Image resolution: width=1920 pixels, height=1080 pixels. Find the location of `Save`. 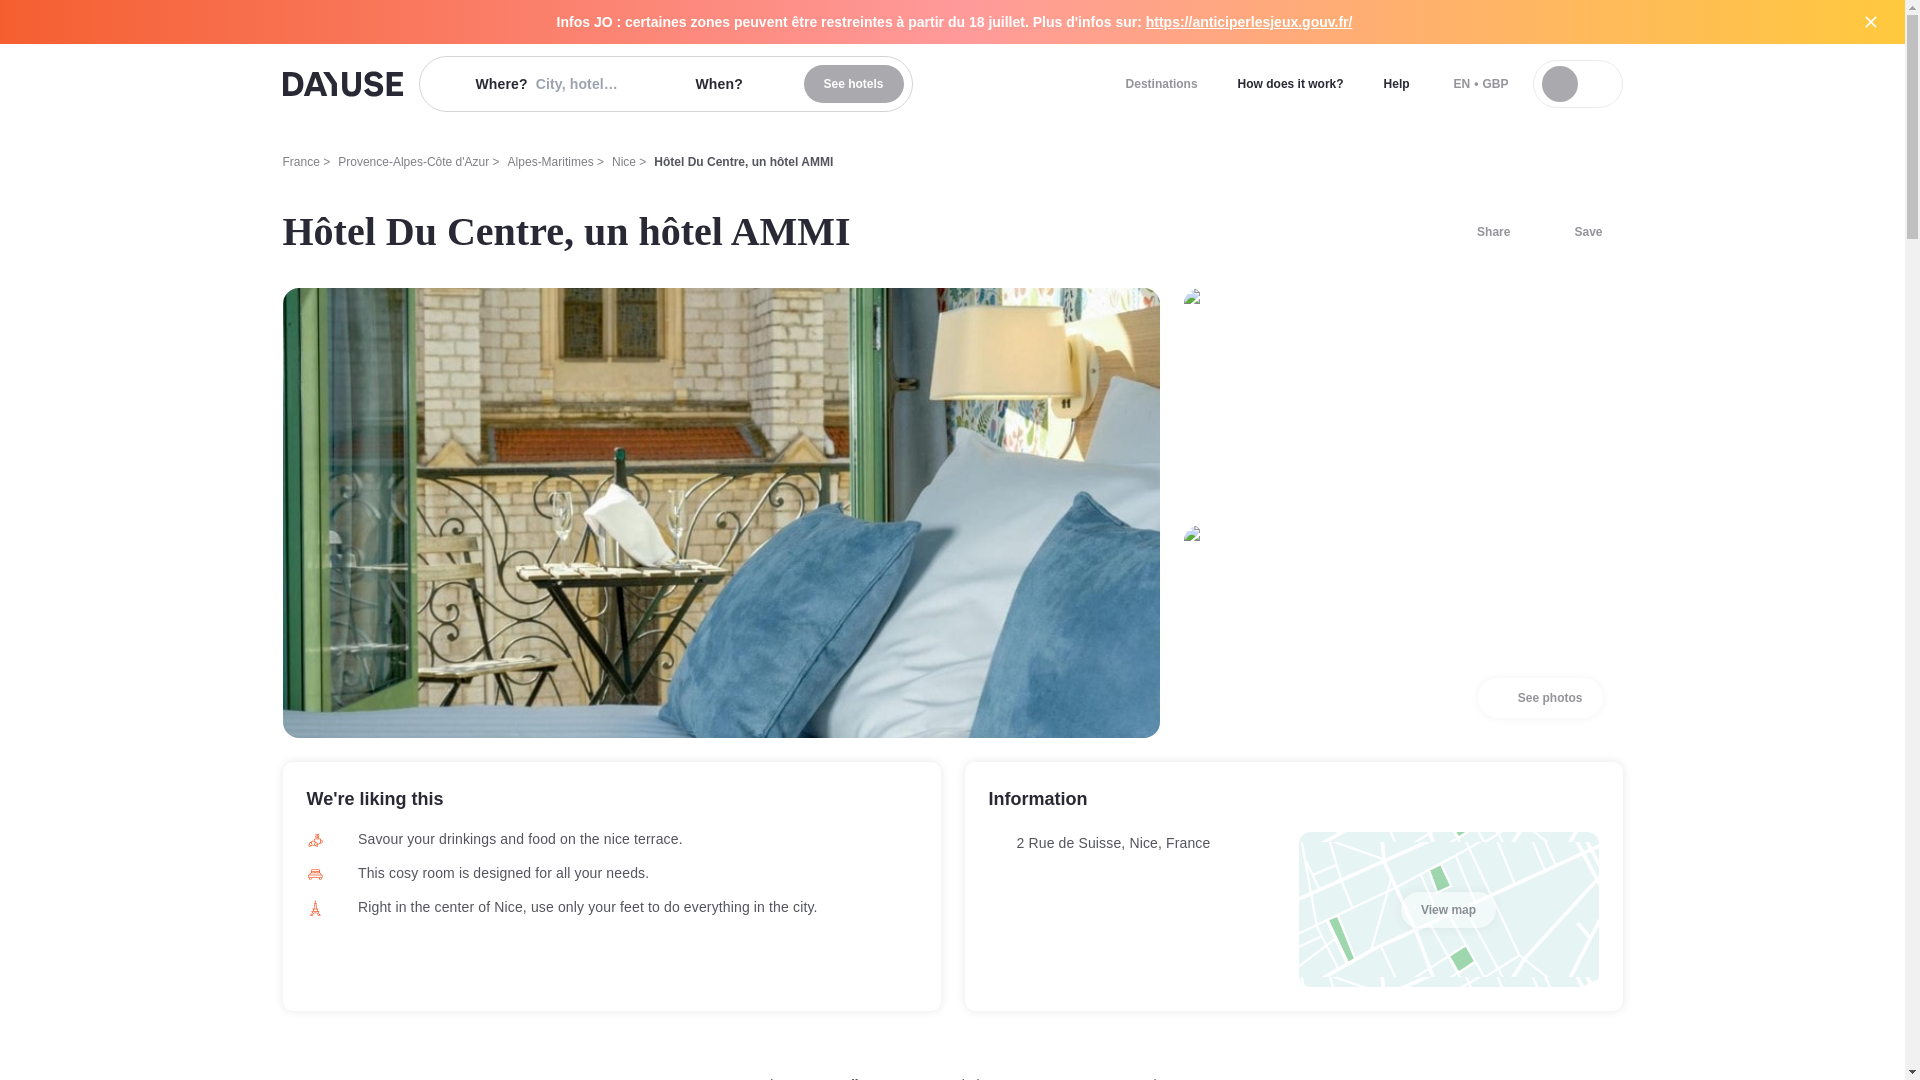

Save is located at coordinates (854, 83).